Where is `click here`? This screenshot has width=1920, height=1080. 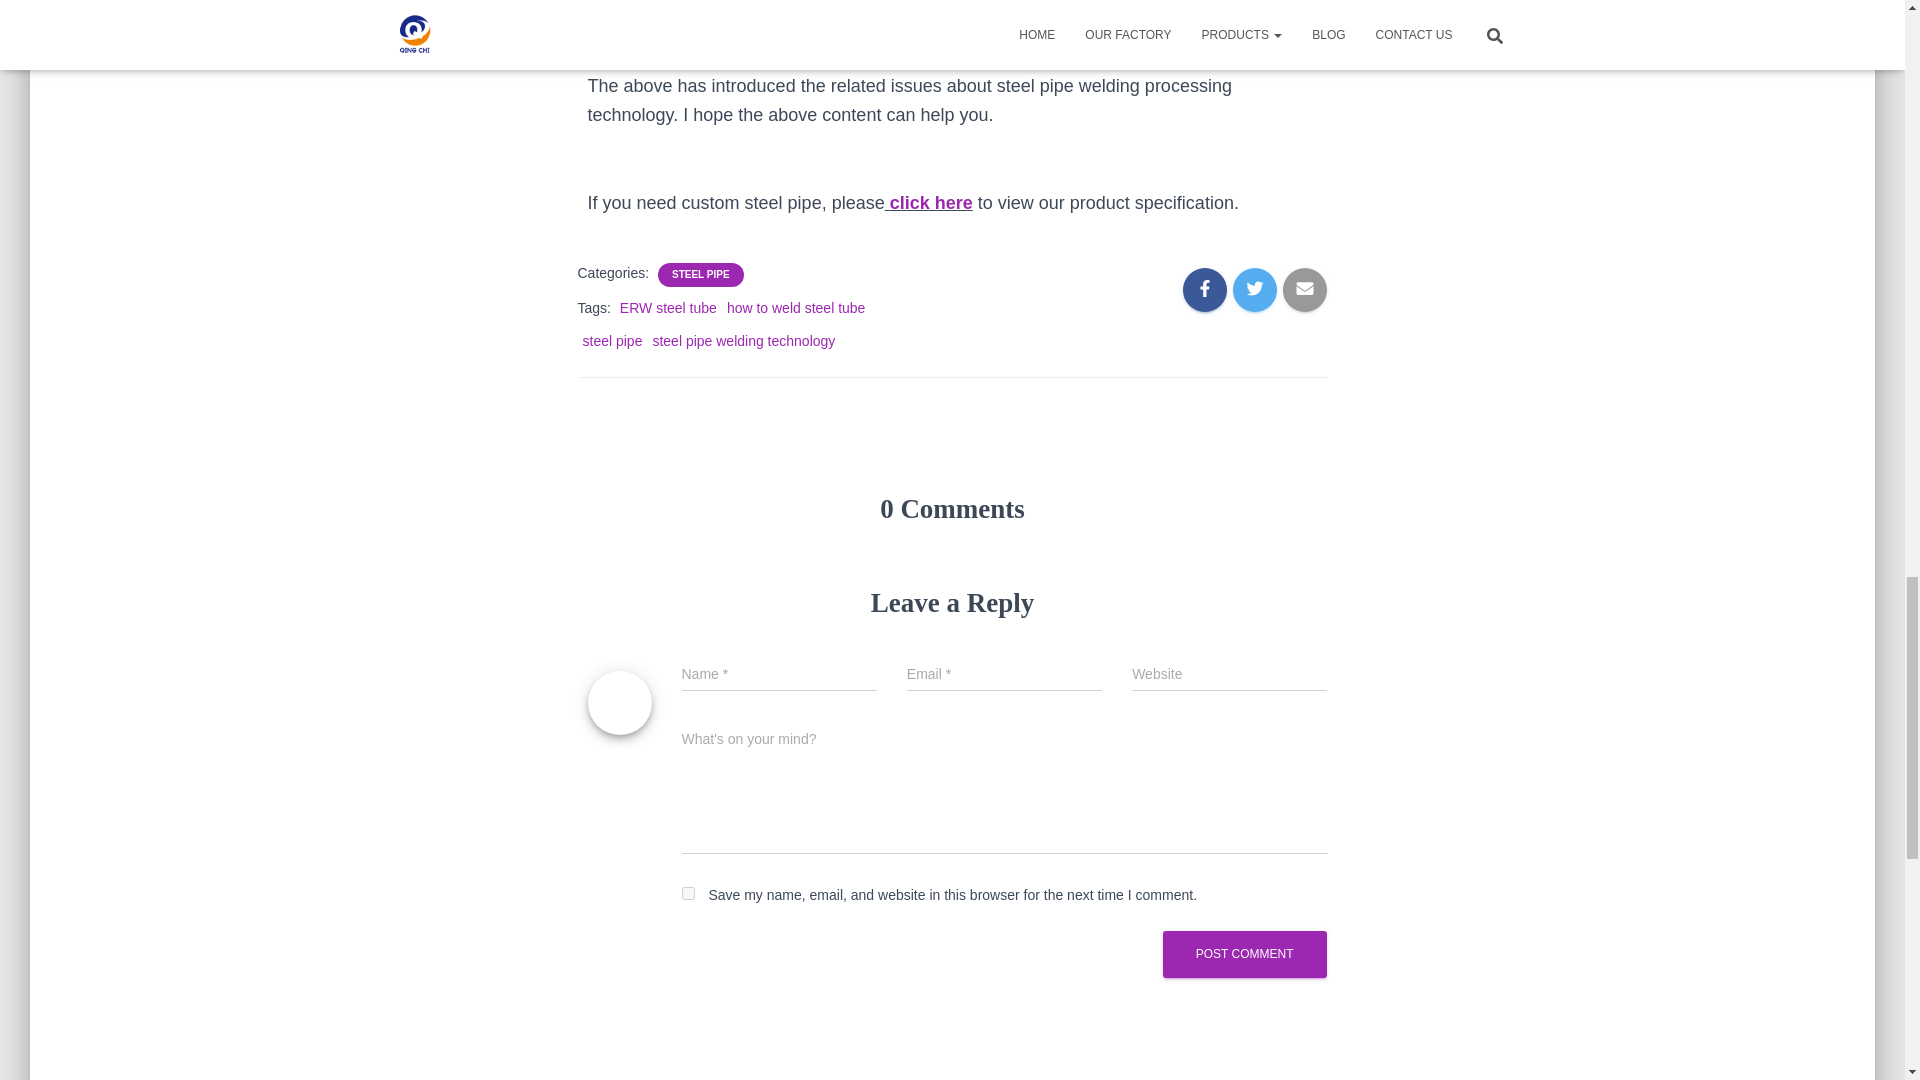 click here is located at coordinates (932, 202).